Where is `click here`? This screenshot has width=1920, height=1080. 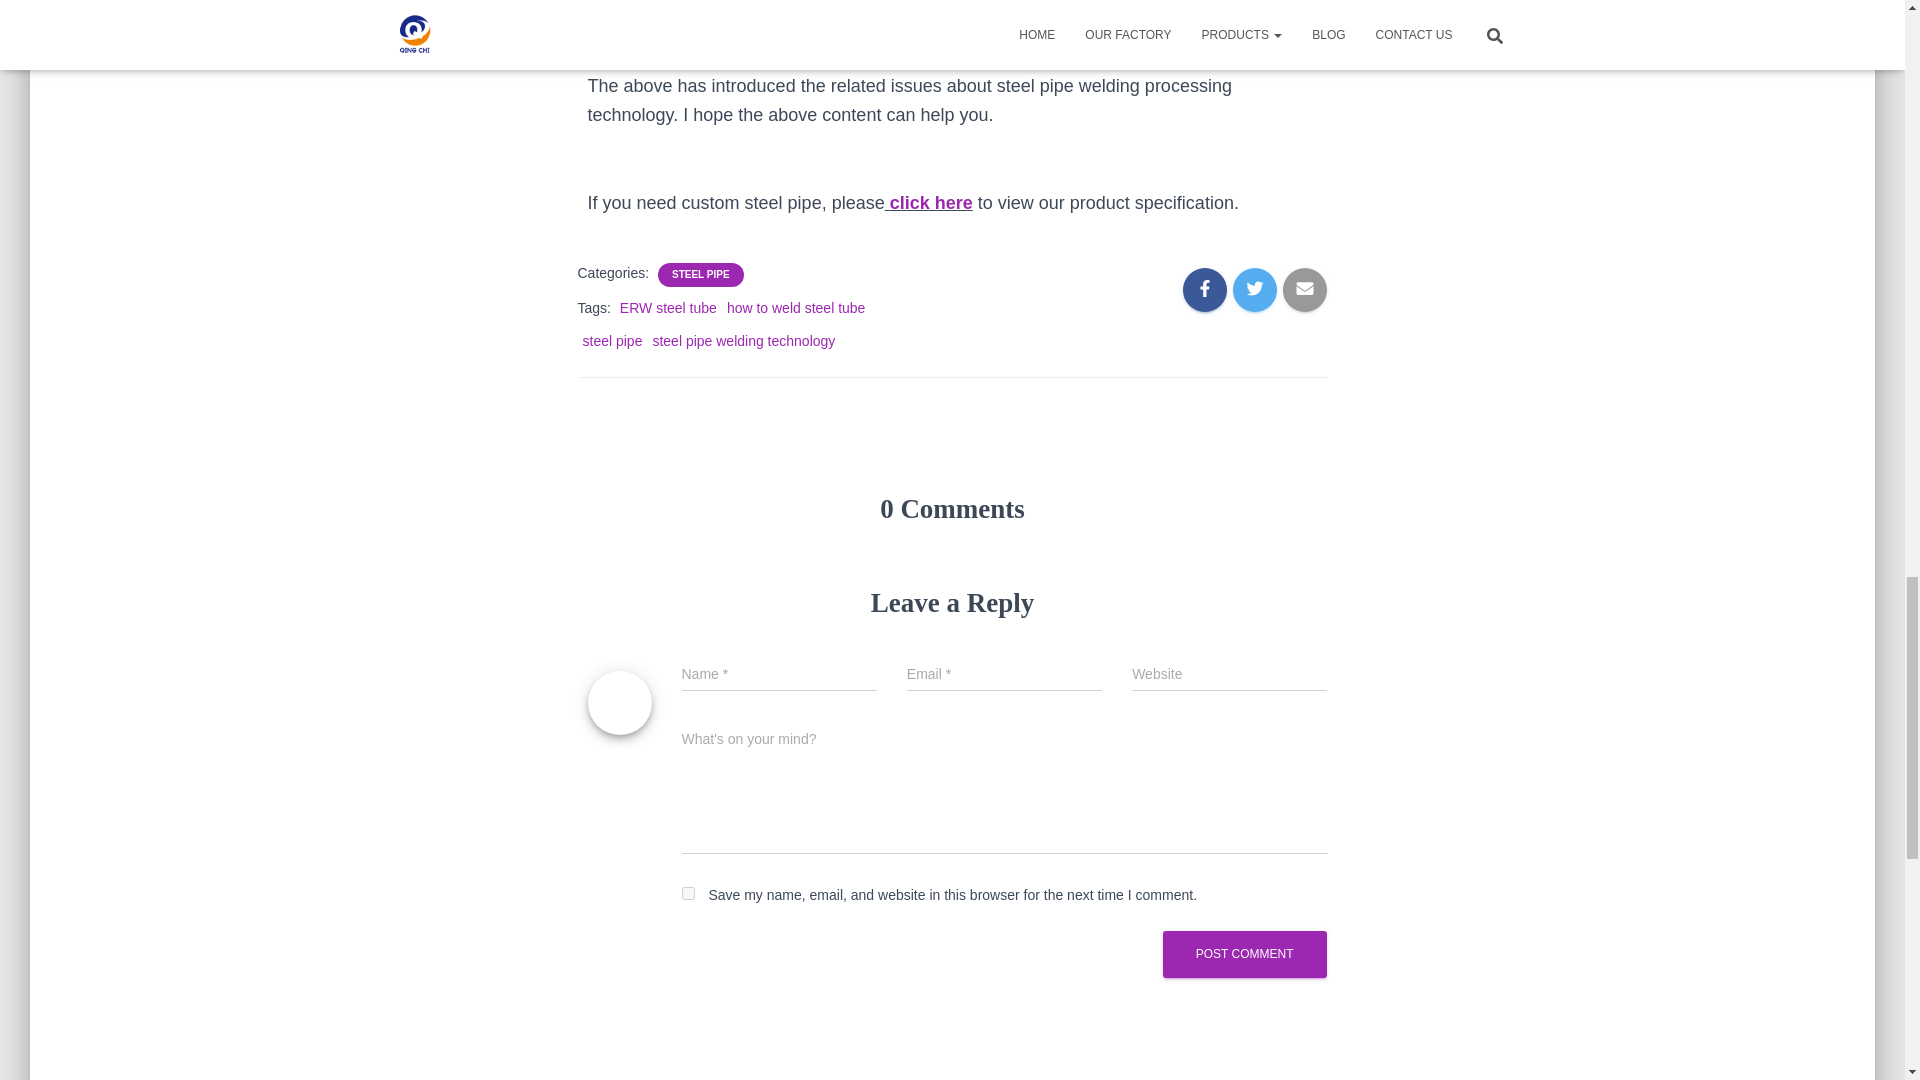 click here is located at coordinates (932, 202).